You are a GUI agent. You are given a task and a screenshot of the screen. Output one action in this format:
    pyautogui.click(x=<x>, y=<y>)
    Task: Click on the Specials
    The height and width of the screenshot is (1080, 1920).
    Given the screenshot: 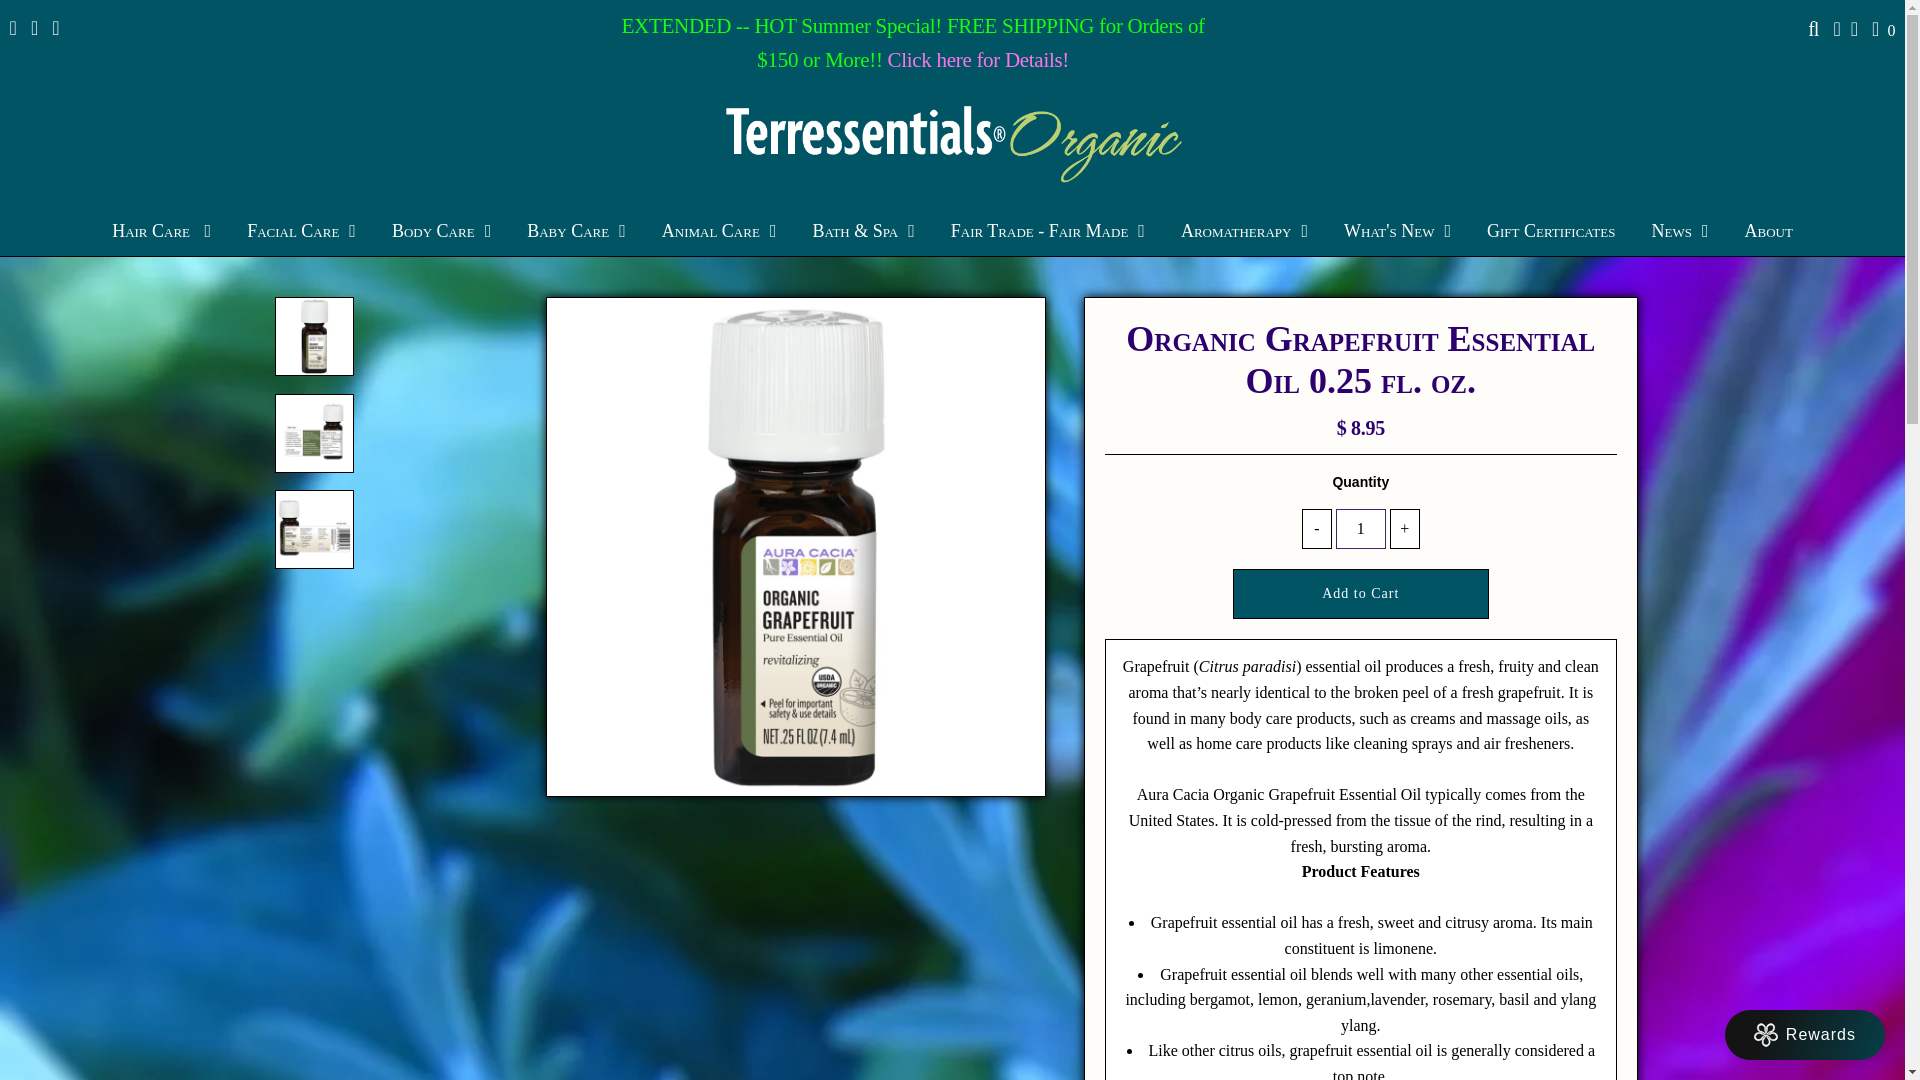 What is the action you would take?
    pyautogui.click(x=978, y=60)
    